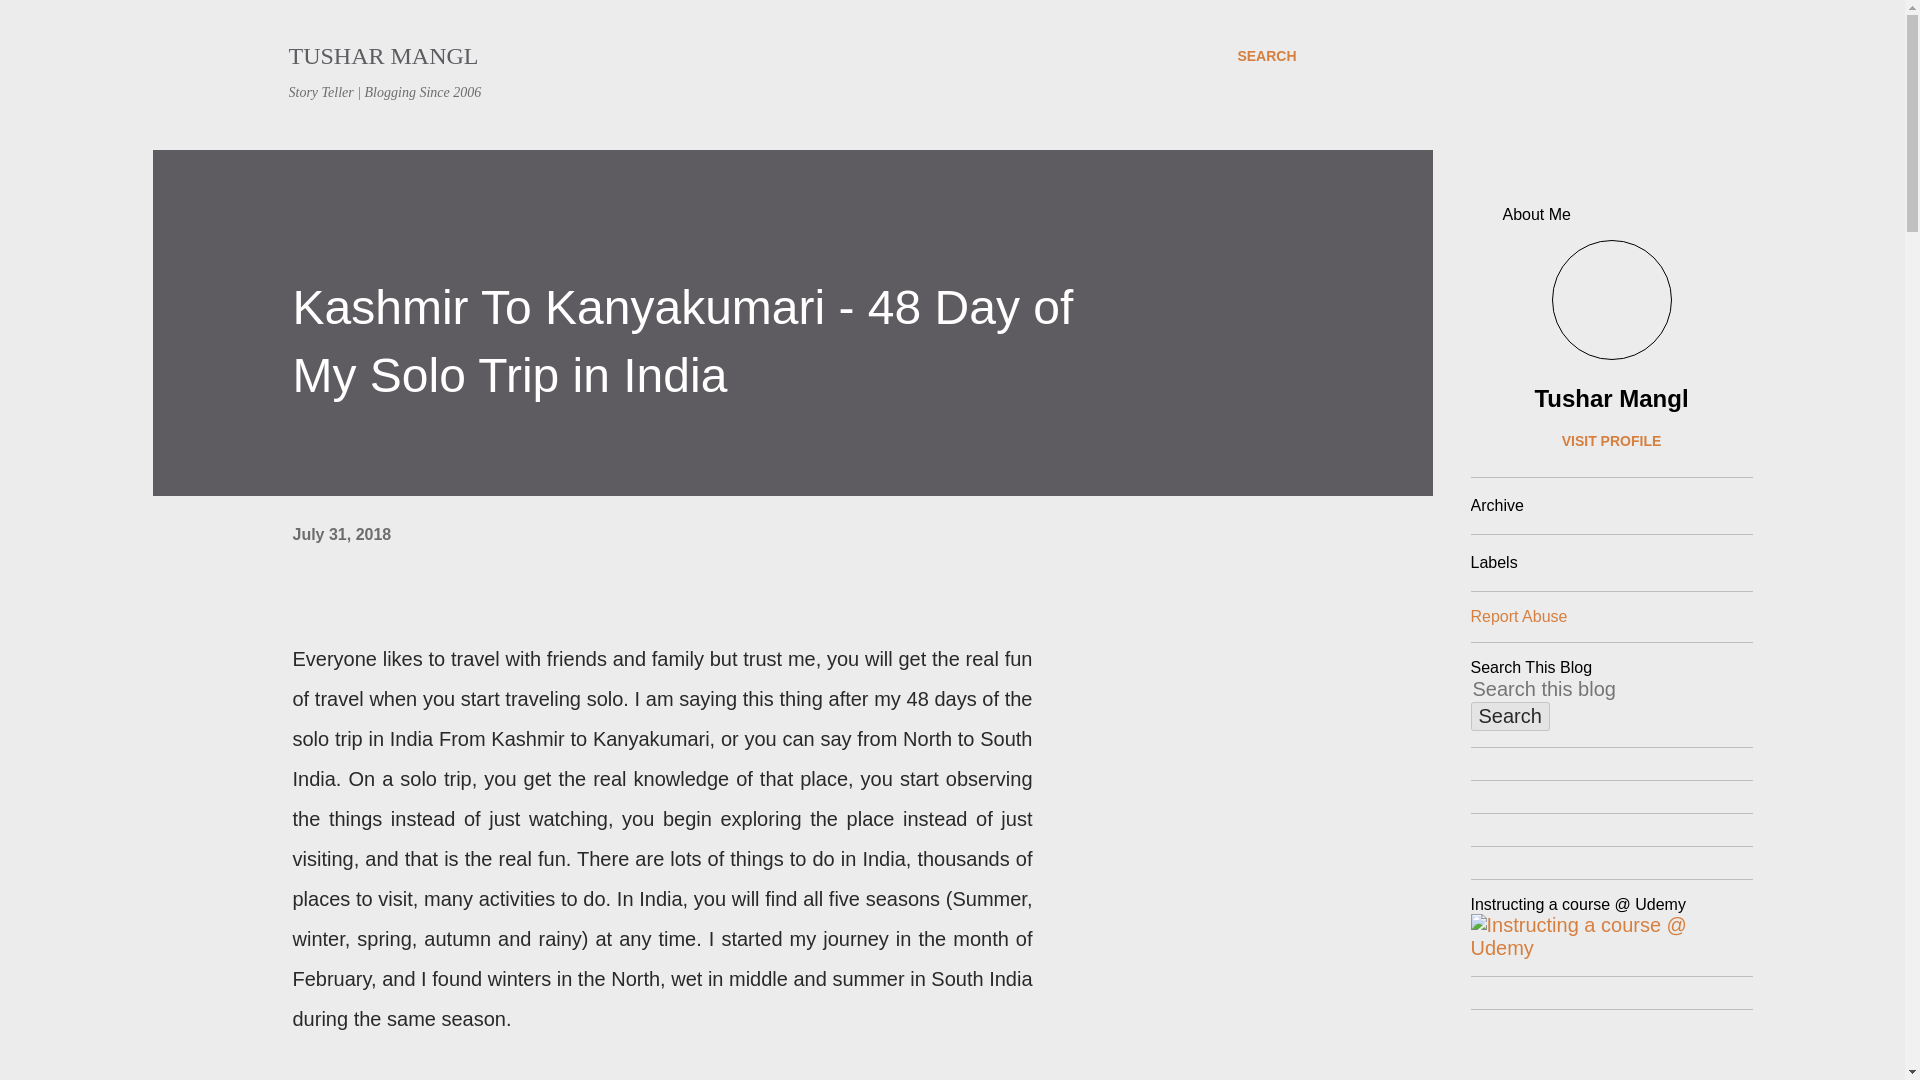 The width and height of the screenshot is (1920, 1080). Describe the element at coordinates (1266, 56) in the screenshot. I see `SEARCH` at that location.